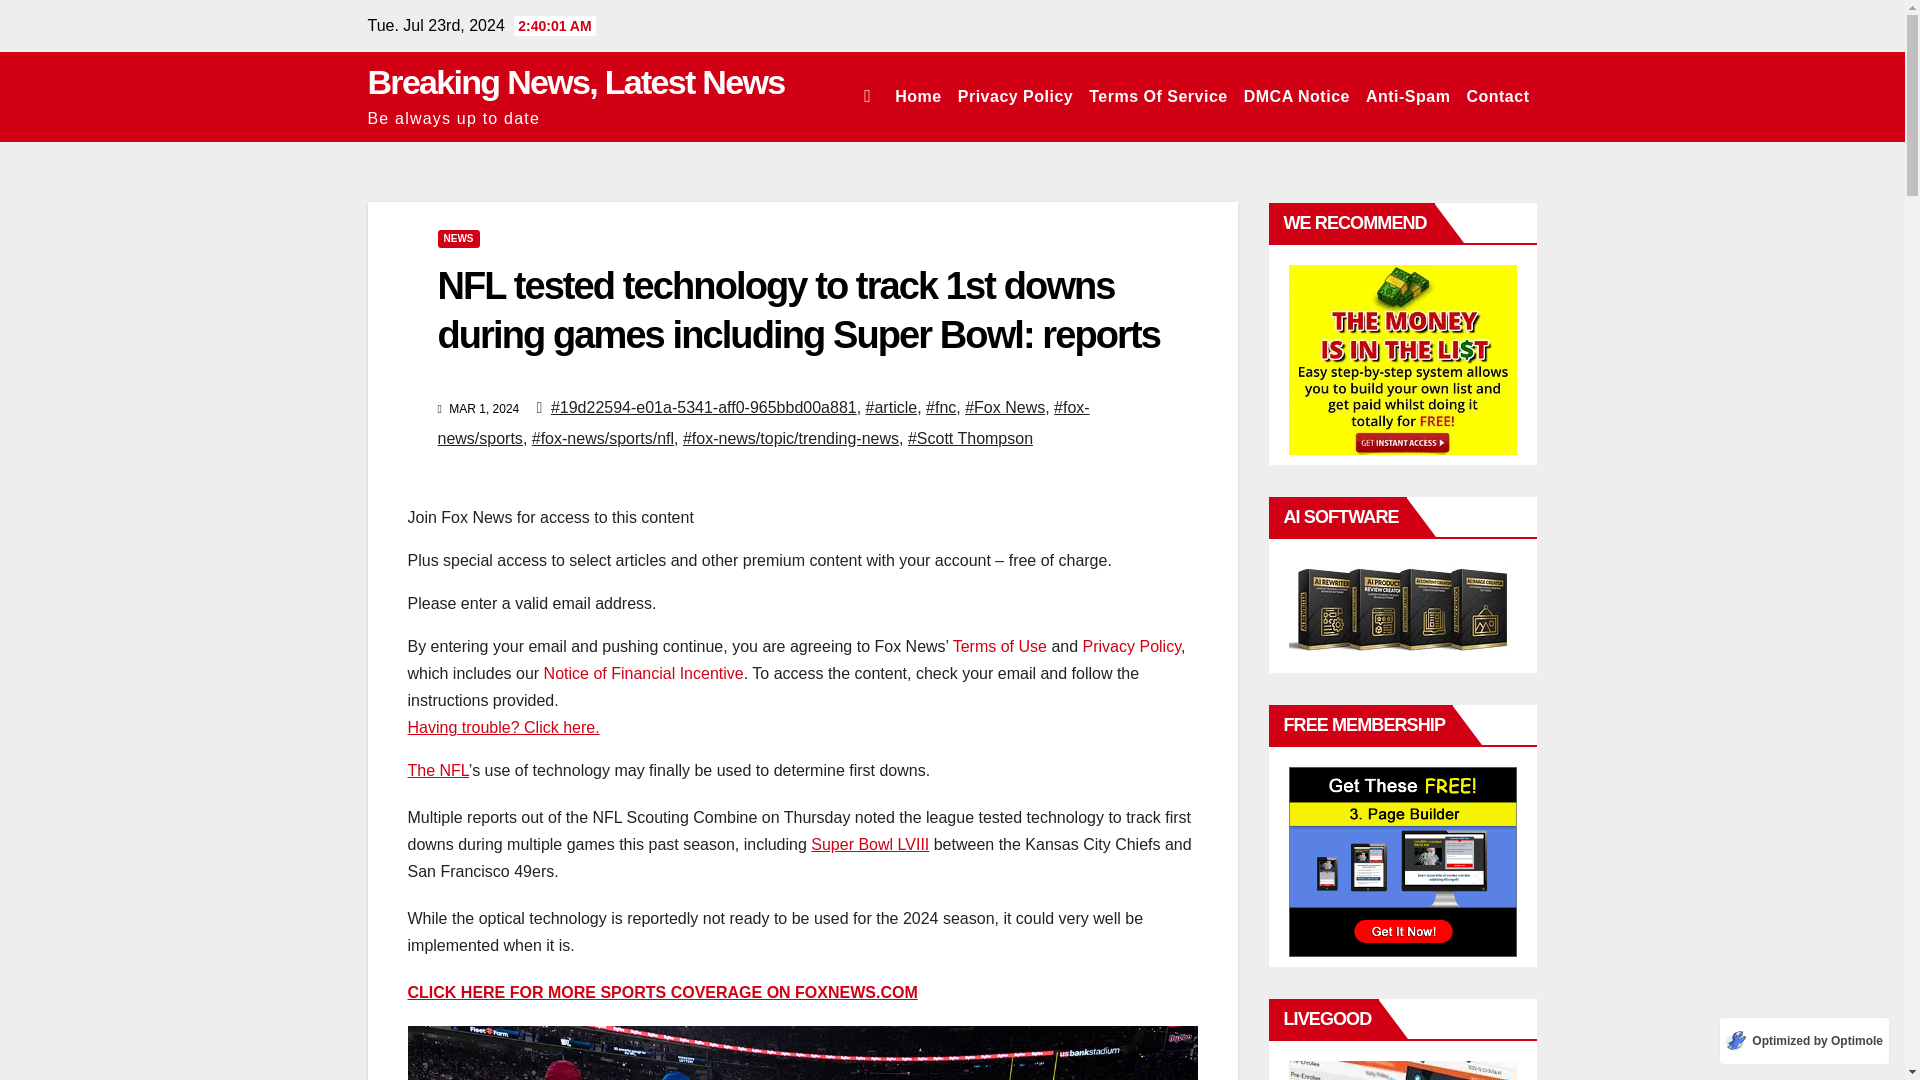 The width and height of the screenshot is (1920, 1080). Describe the element at coordinates (1157, 96) in the screenshot. I see `Terms Of Service` at that location.